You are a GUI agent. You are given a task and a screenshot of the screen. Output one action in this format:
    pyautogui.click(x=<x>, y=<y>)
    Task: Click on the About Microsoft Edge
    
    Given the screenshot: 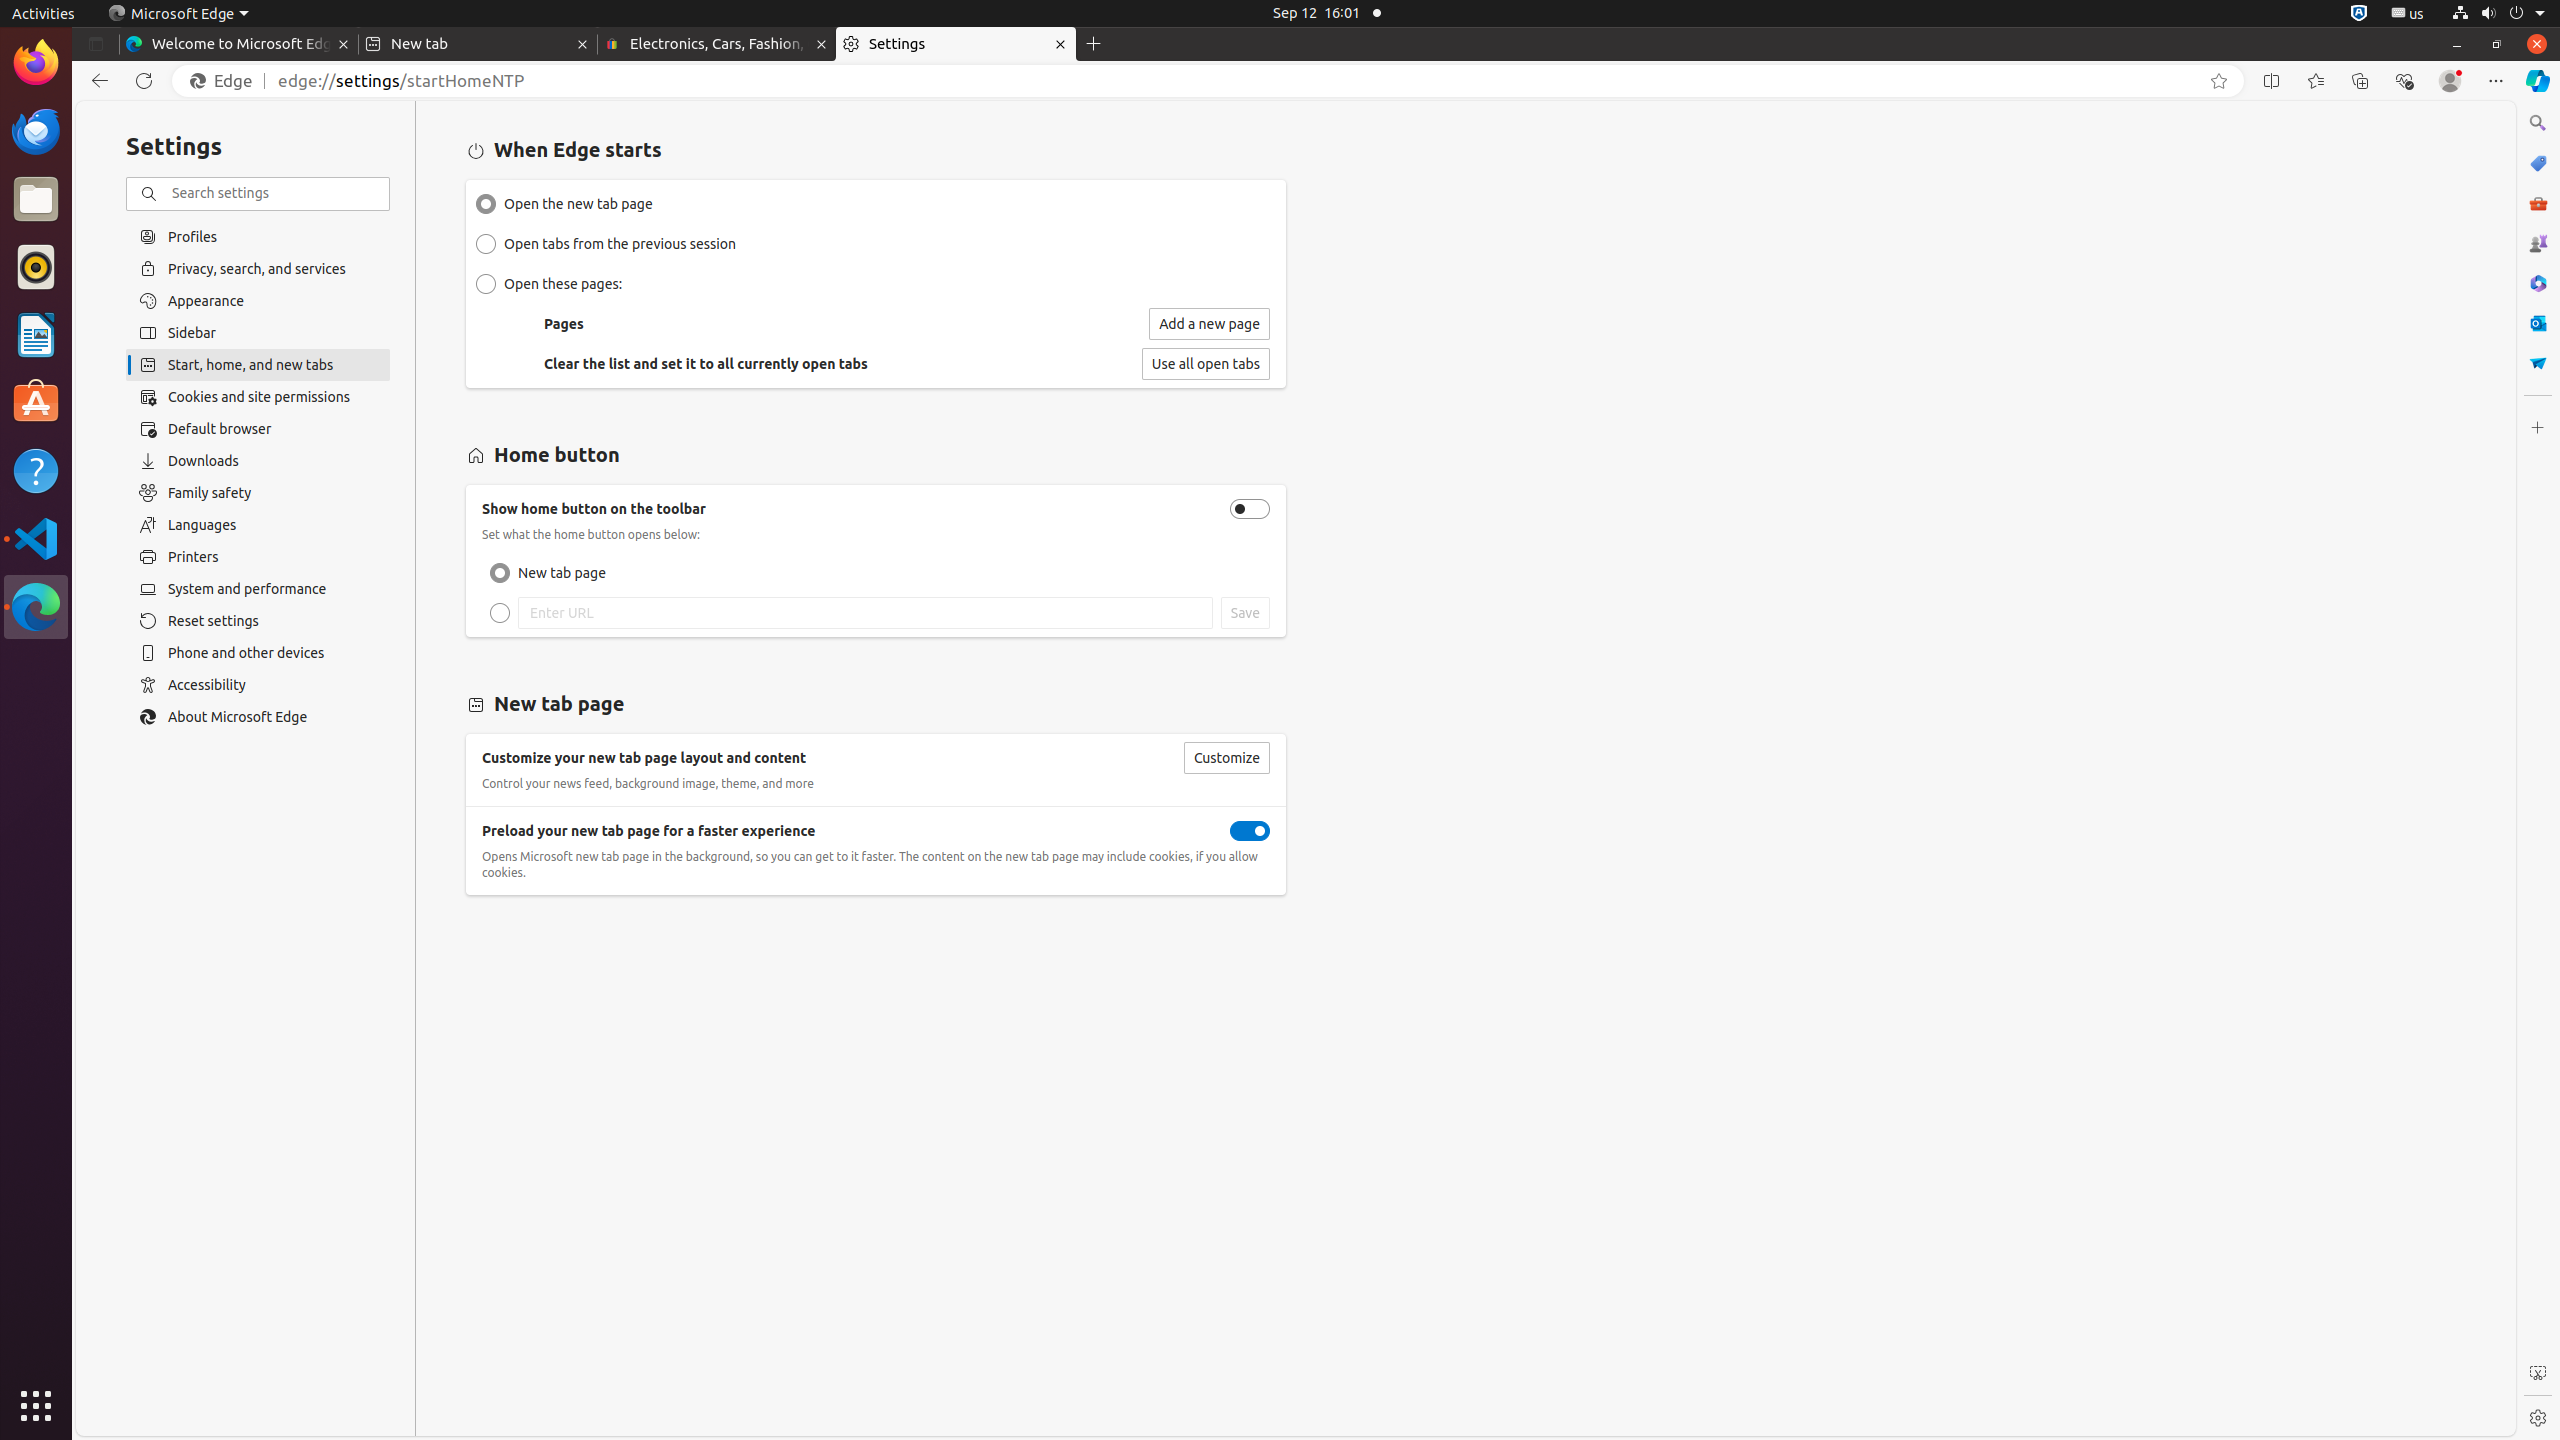 What is the action you would take?
    pyautogui.click(x=258, y=717)
    